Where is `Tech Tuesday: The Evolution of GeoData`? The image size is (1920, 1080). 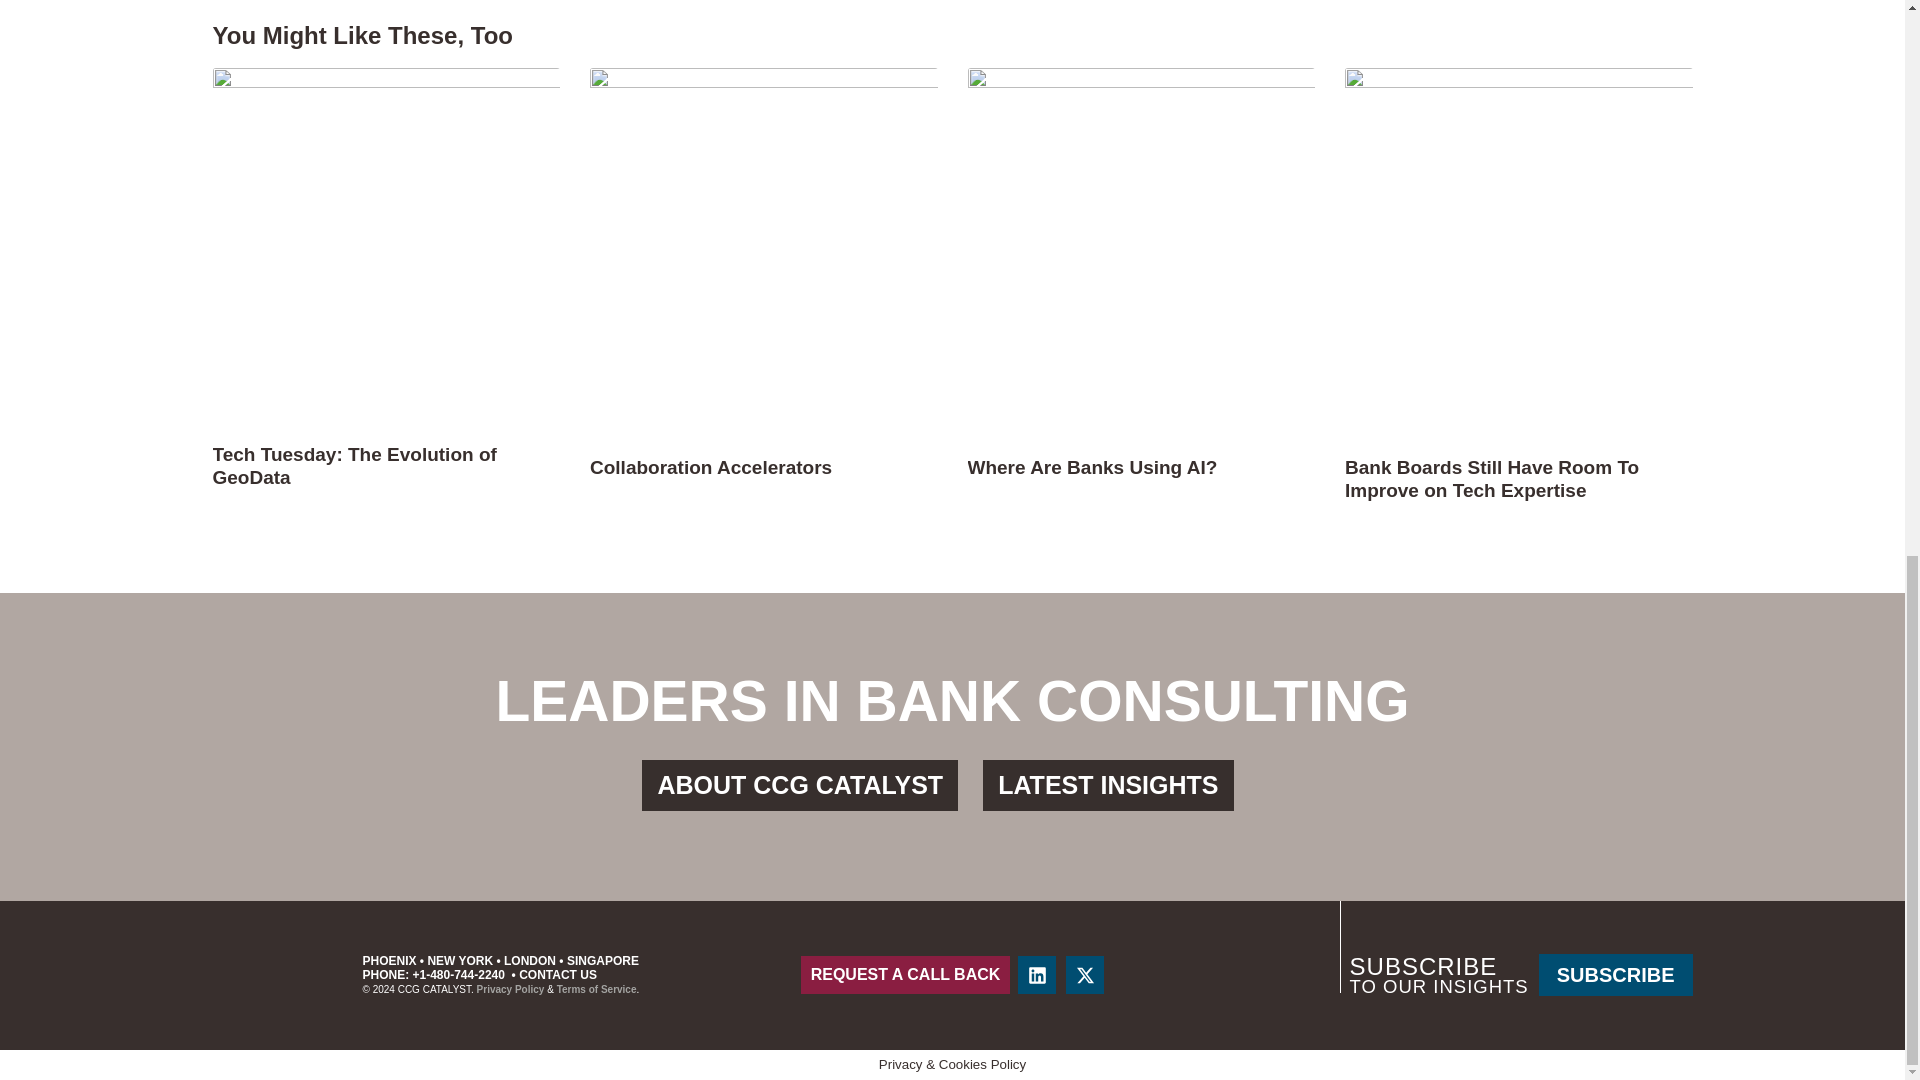 Tech Tuesday: The Evolution of GeoData is located at coordinates (353, 466).